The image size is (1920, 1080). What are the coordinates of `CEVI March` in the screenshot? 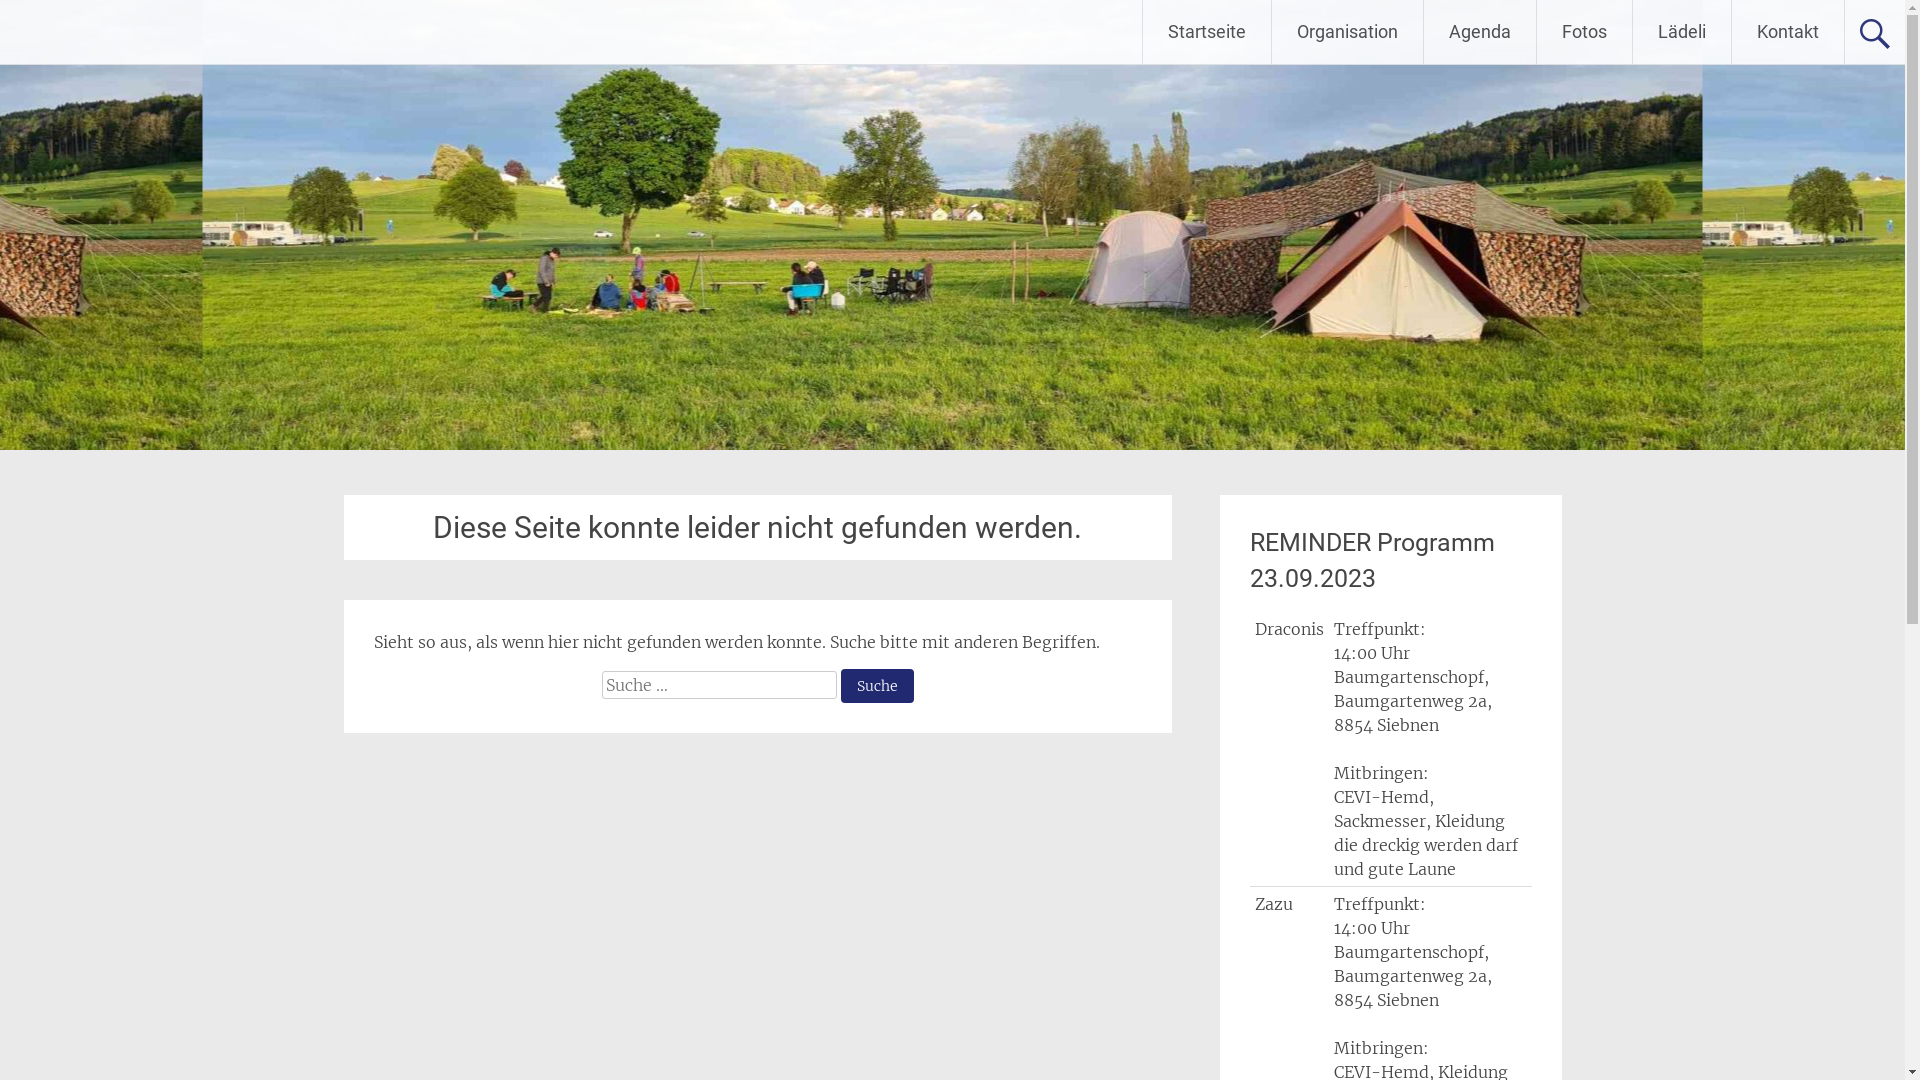 It's located at (118, 32).